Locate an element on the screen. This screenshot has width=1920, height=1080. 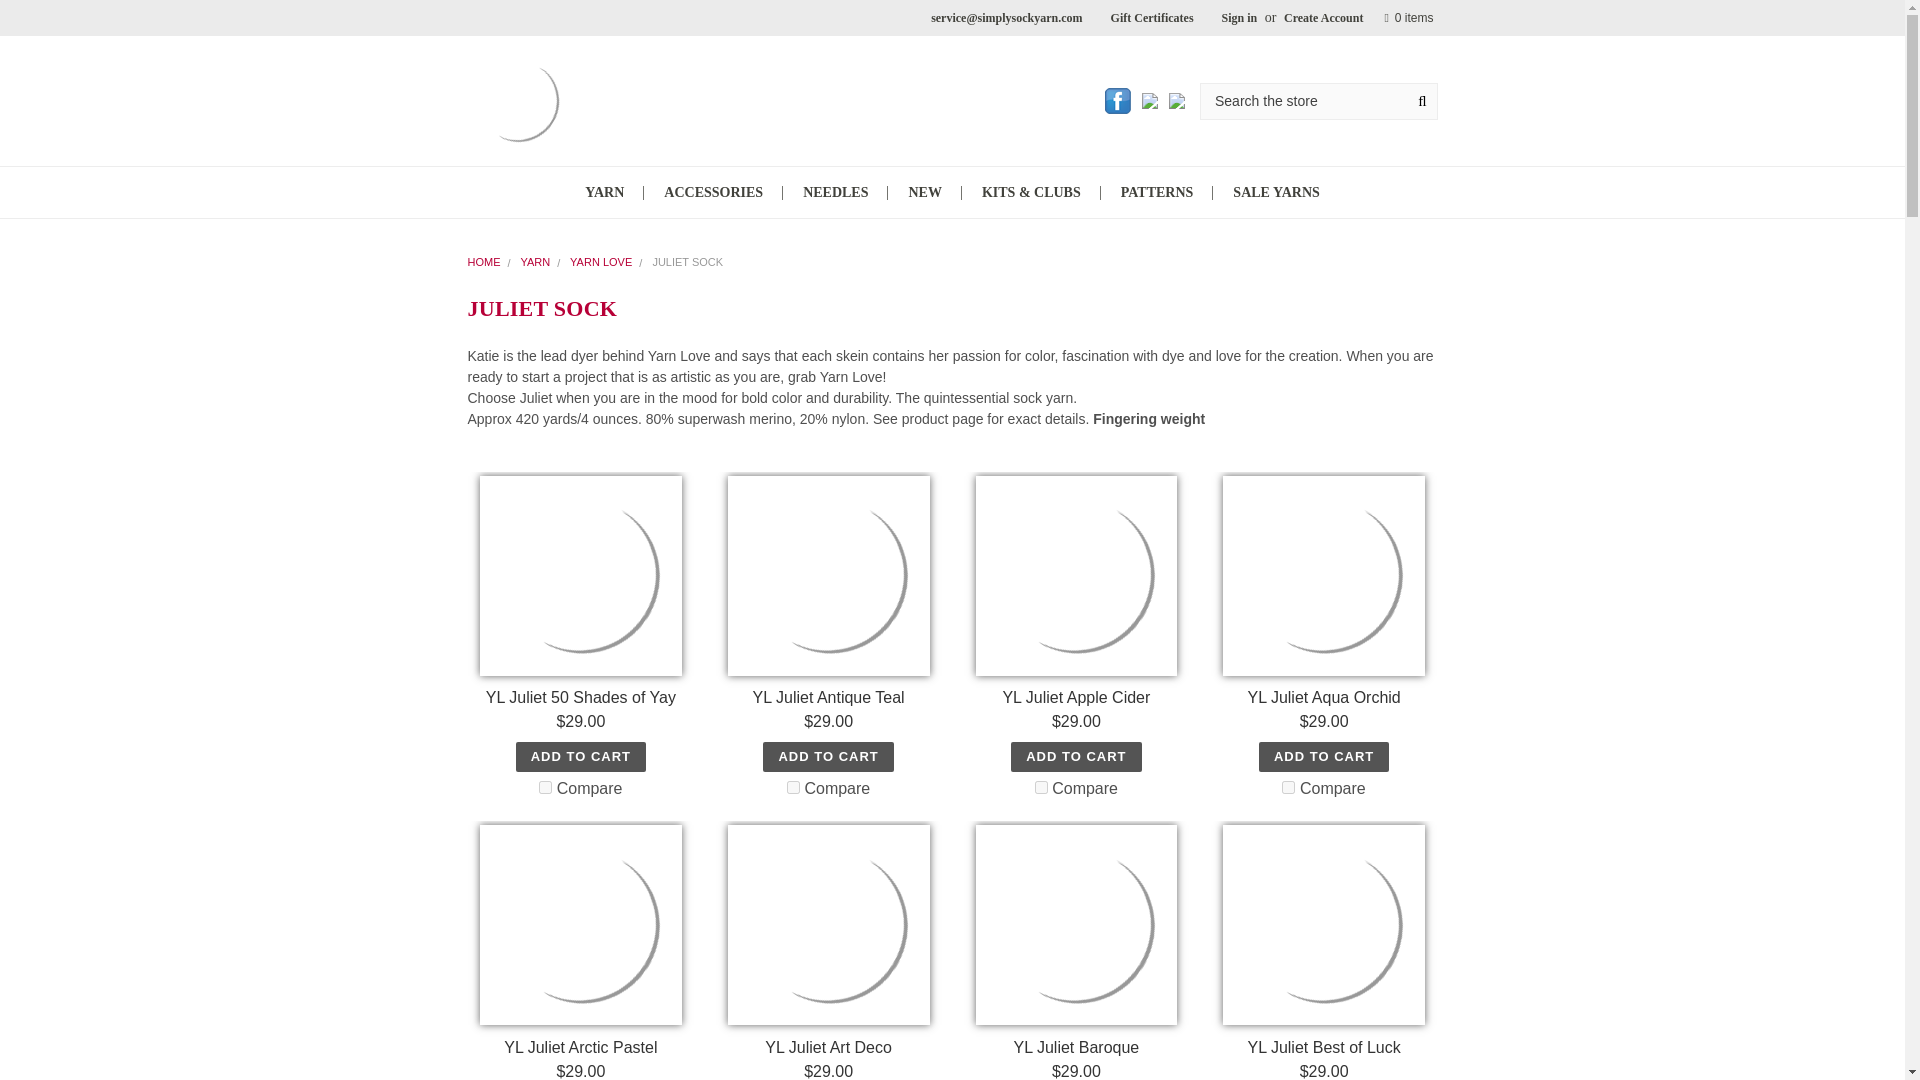
18094 is located at coordinates (1041, 786).